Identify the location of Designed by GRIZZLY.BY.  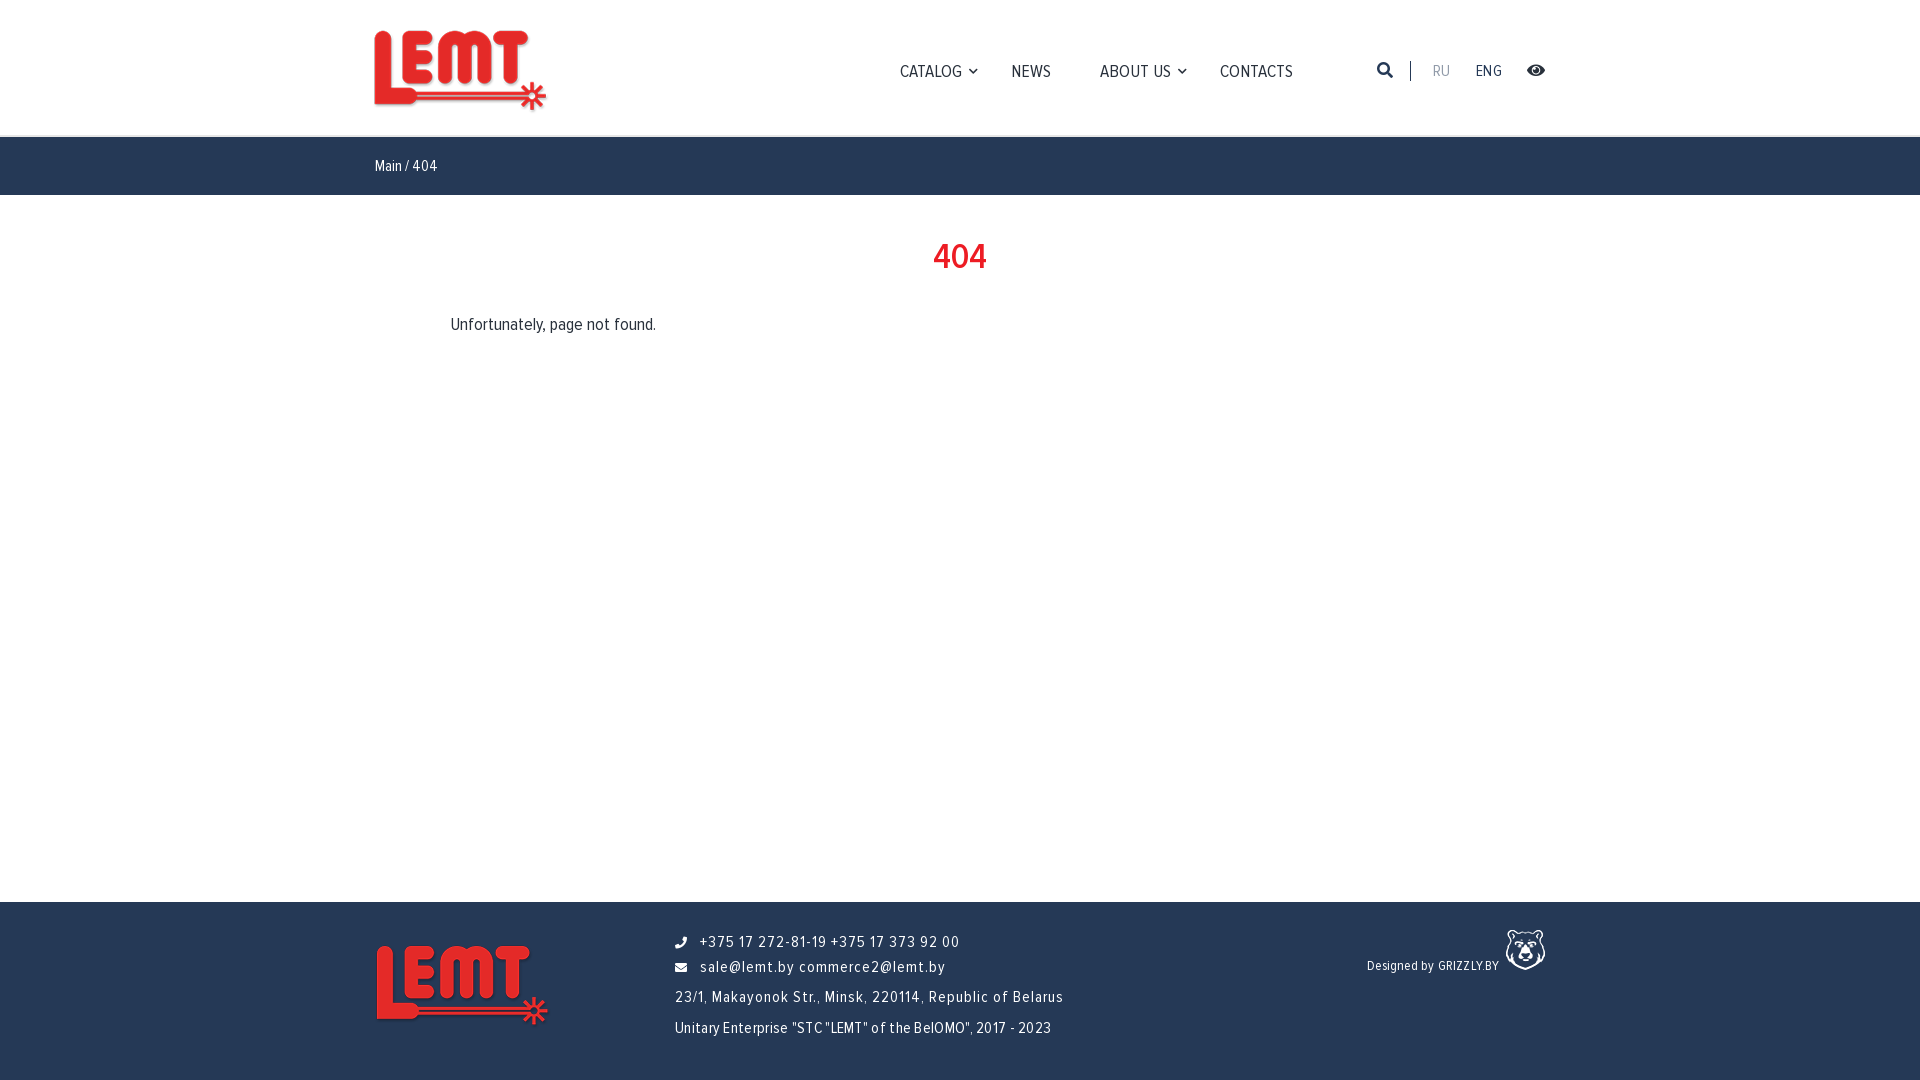
(1433, 966).